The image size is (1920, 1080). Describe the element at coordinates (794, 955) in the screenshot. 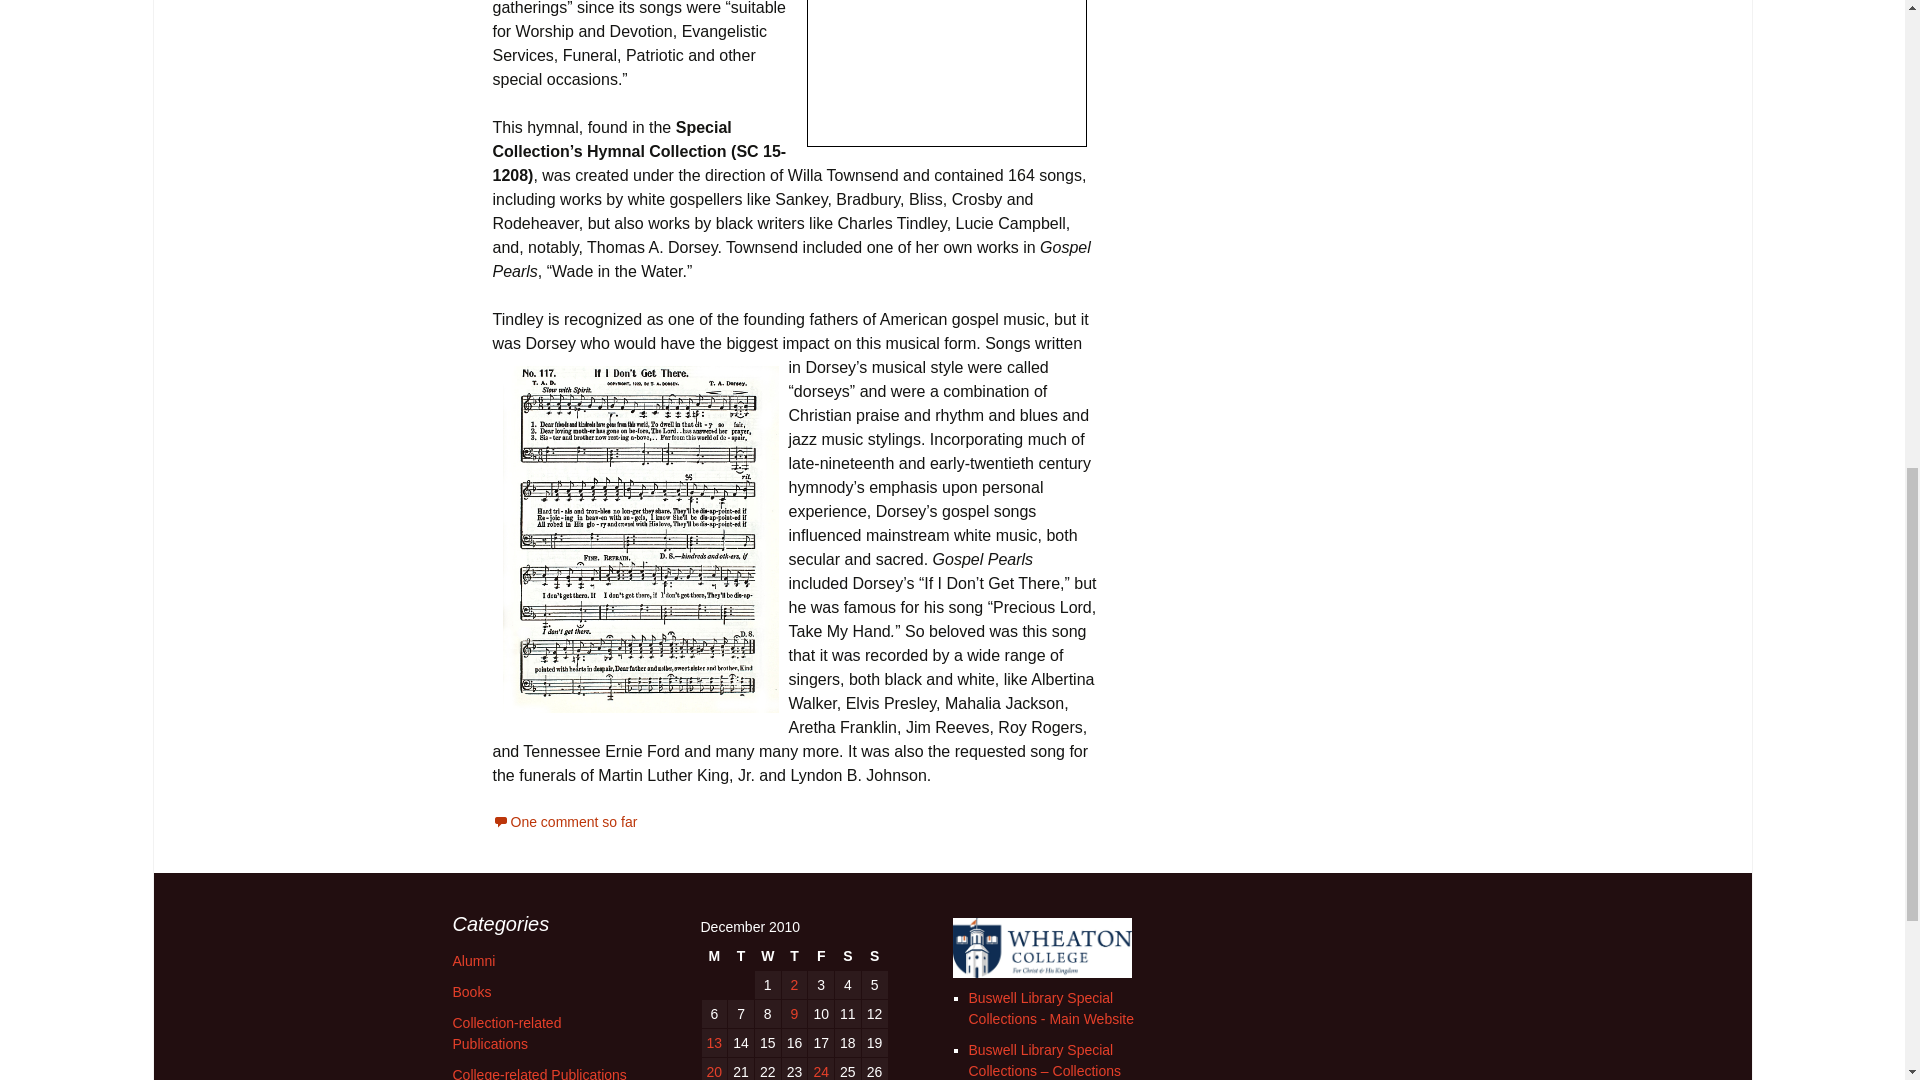

I see `Thursday` at that location.